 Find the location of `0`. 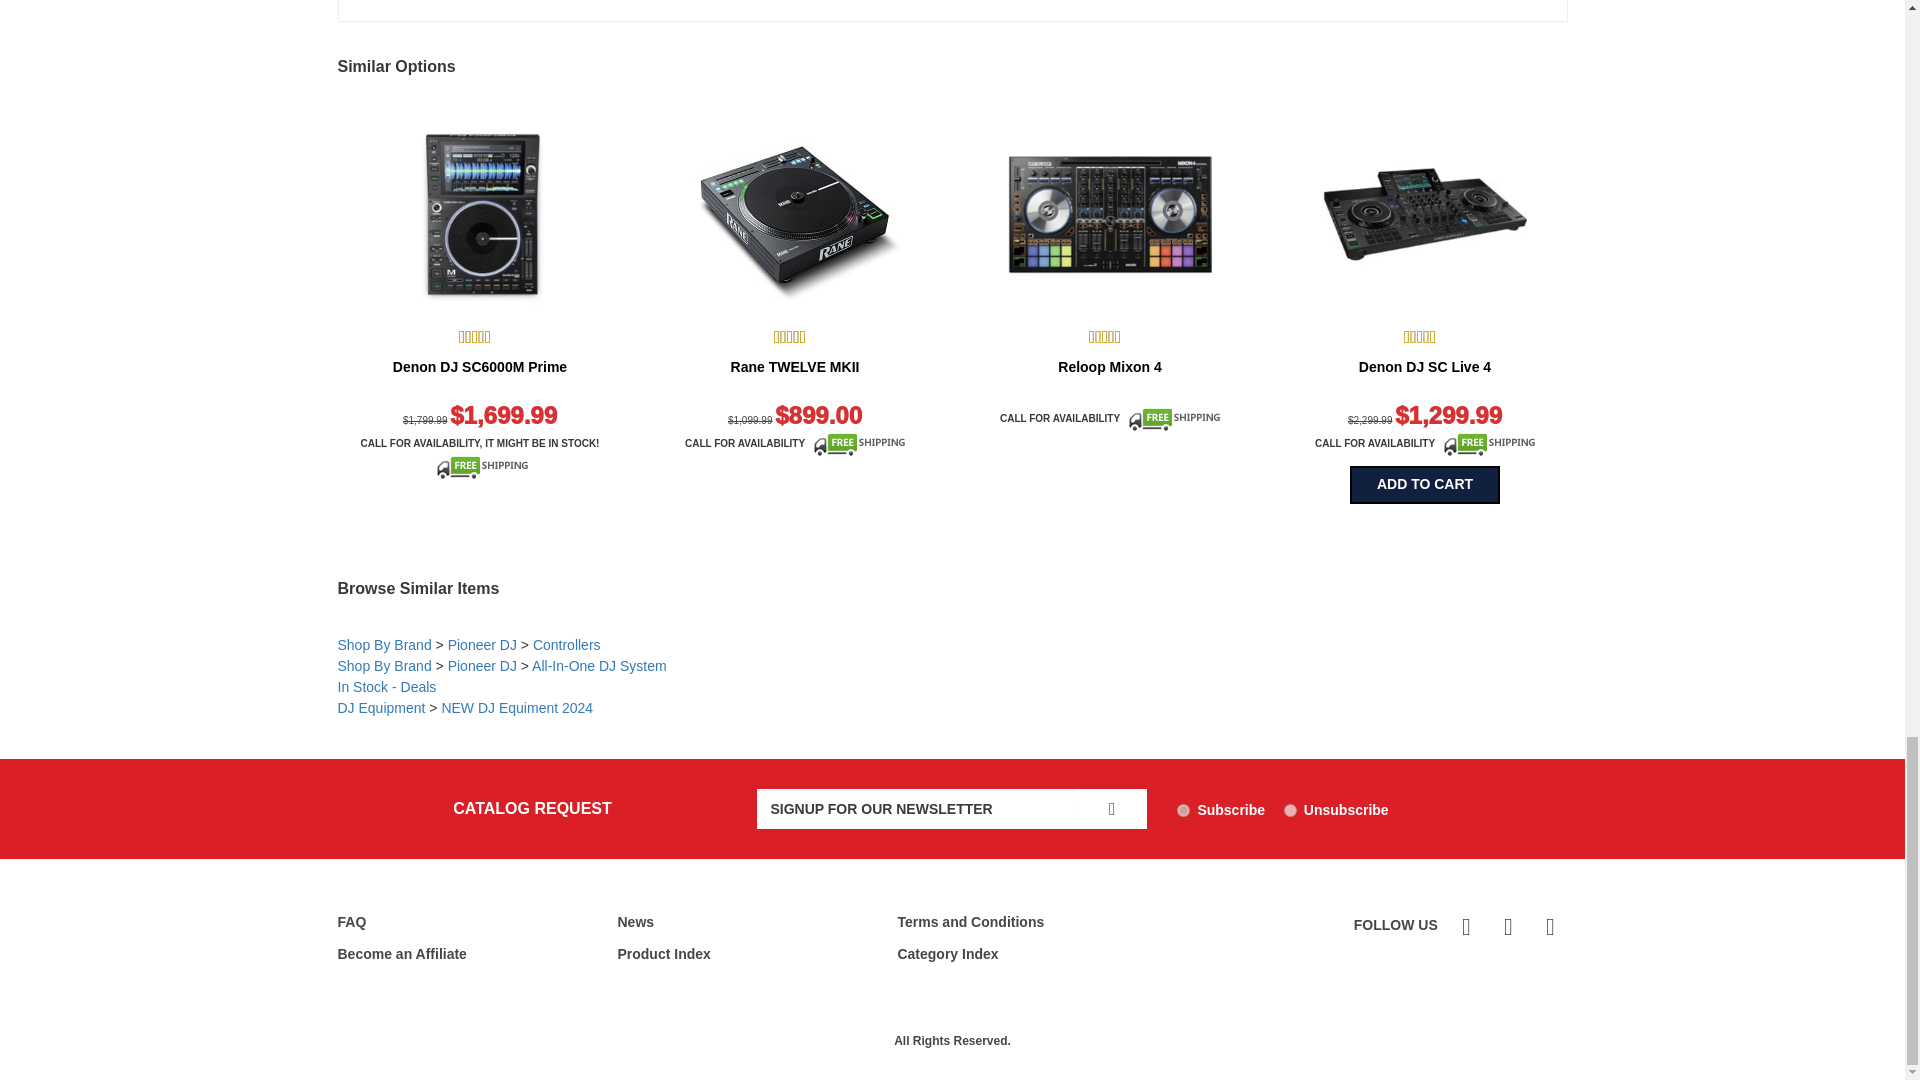

0 is located at coordinates (1290, 810).